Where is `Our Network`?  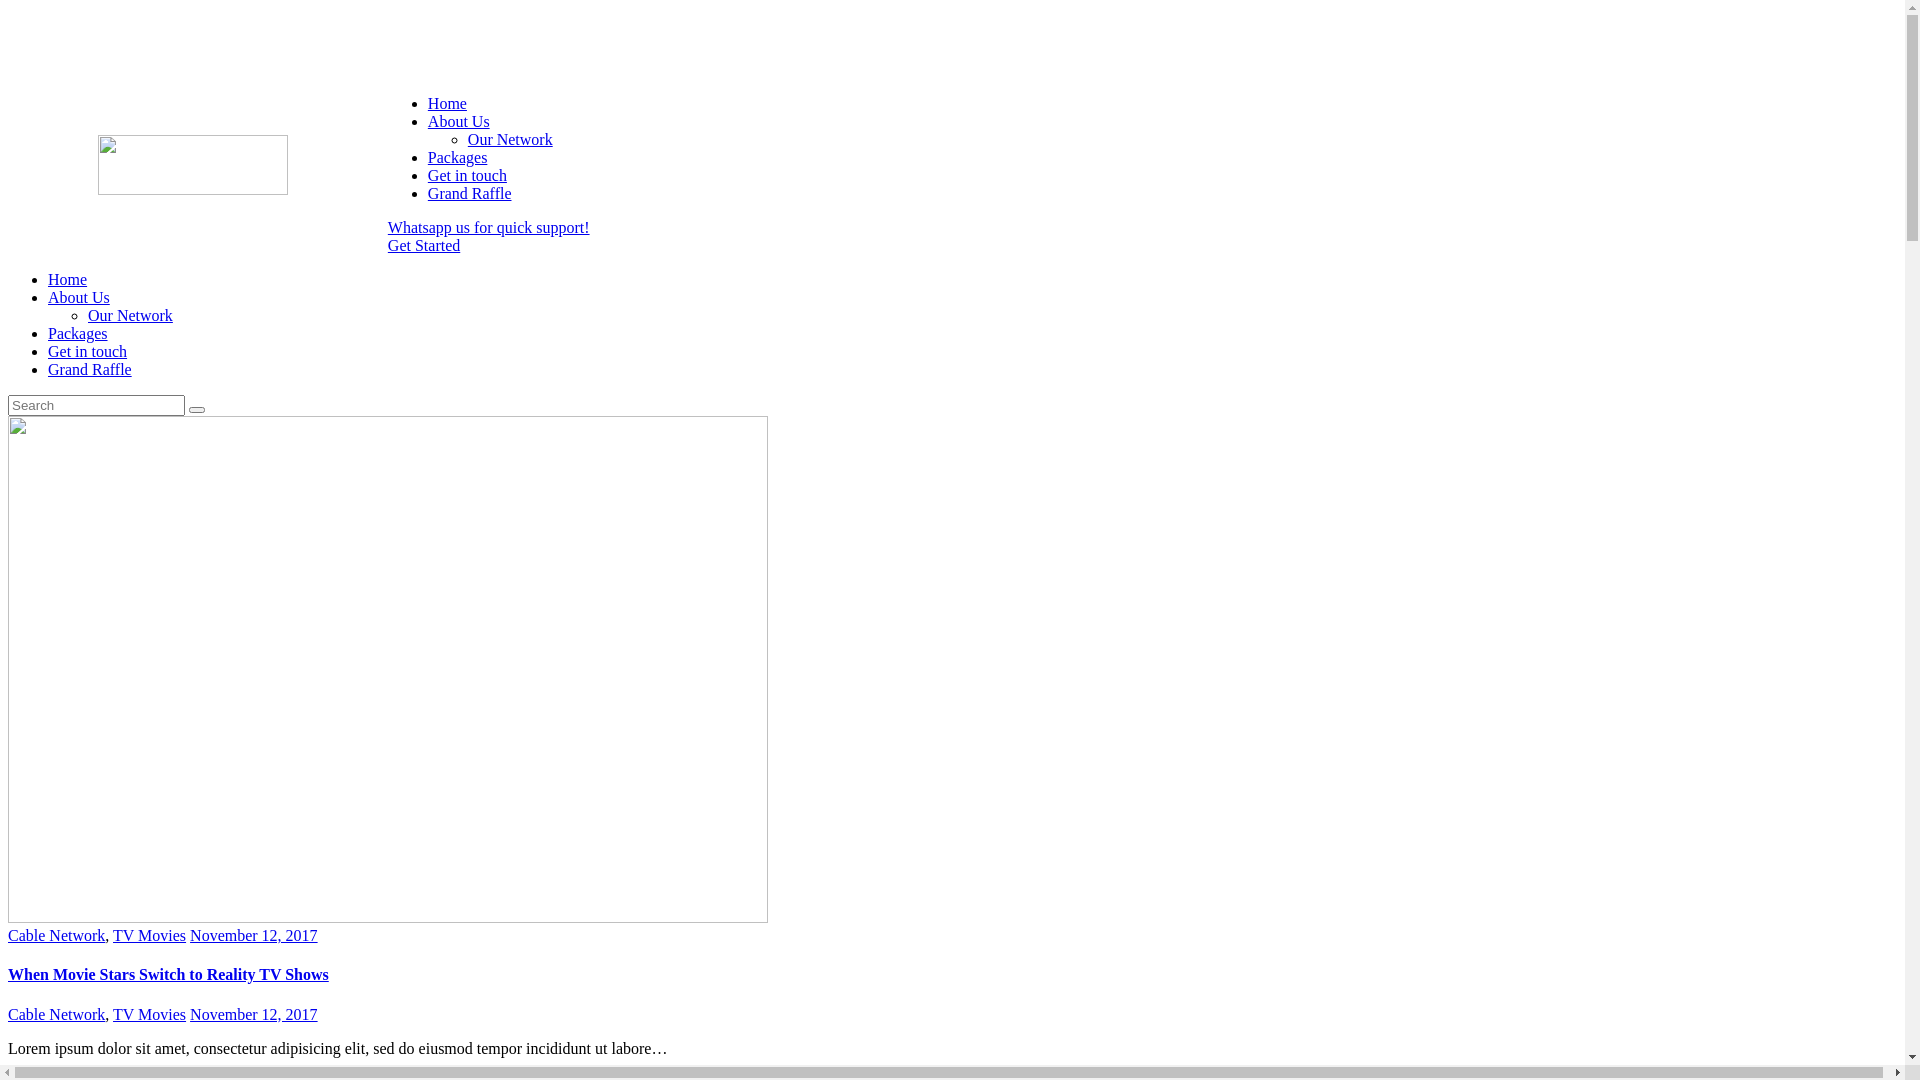 Our Network is located at coordinates (130, 316).